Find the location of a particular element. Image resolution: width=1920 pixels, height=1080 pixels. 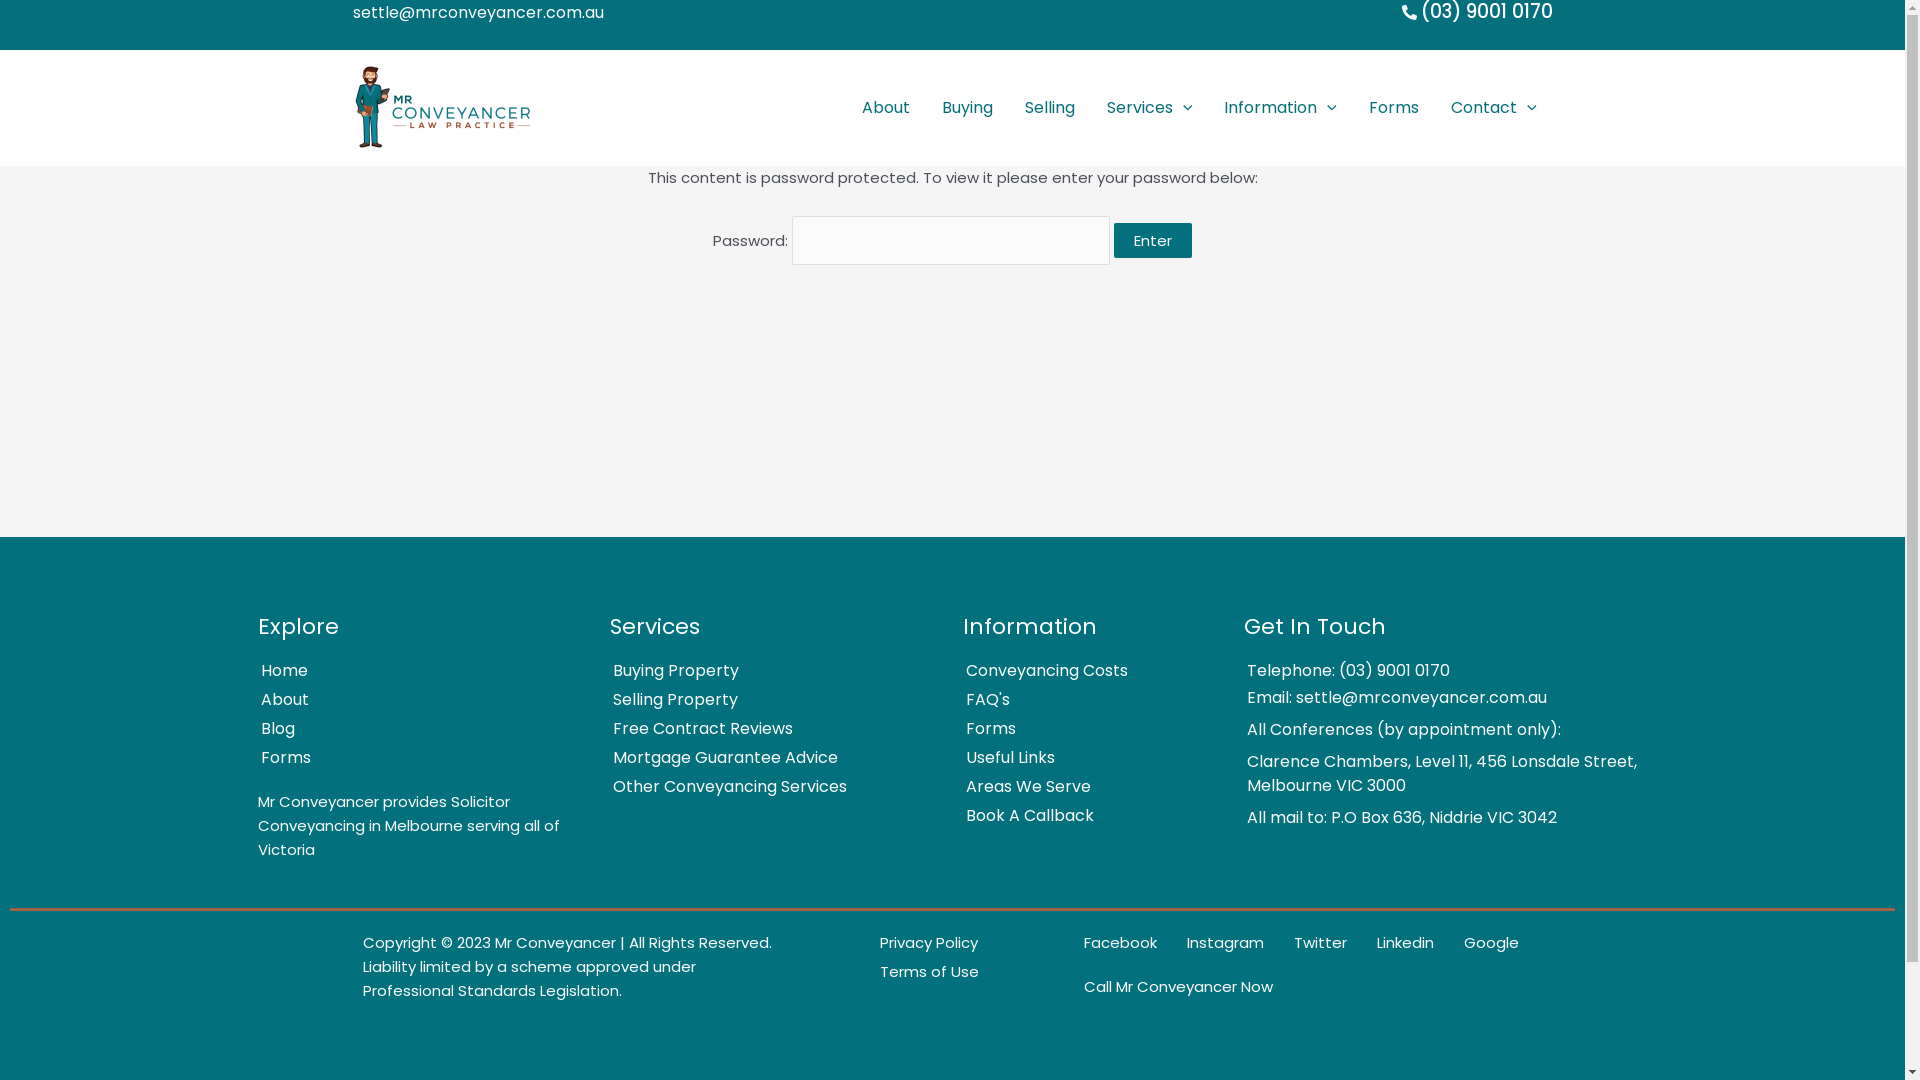

Buying is located at coordinates (968, 108).